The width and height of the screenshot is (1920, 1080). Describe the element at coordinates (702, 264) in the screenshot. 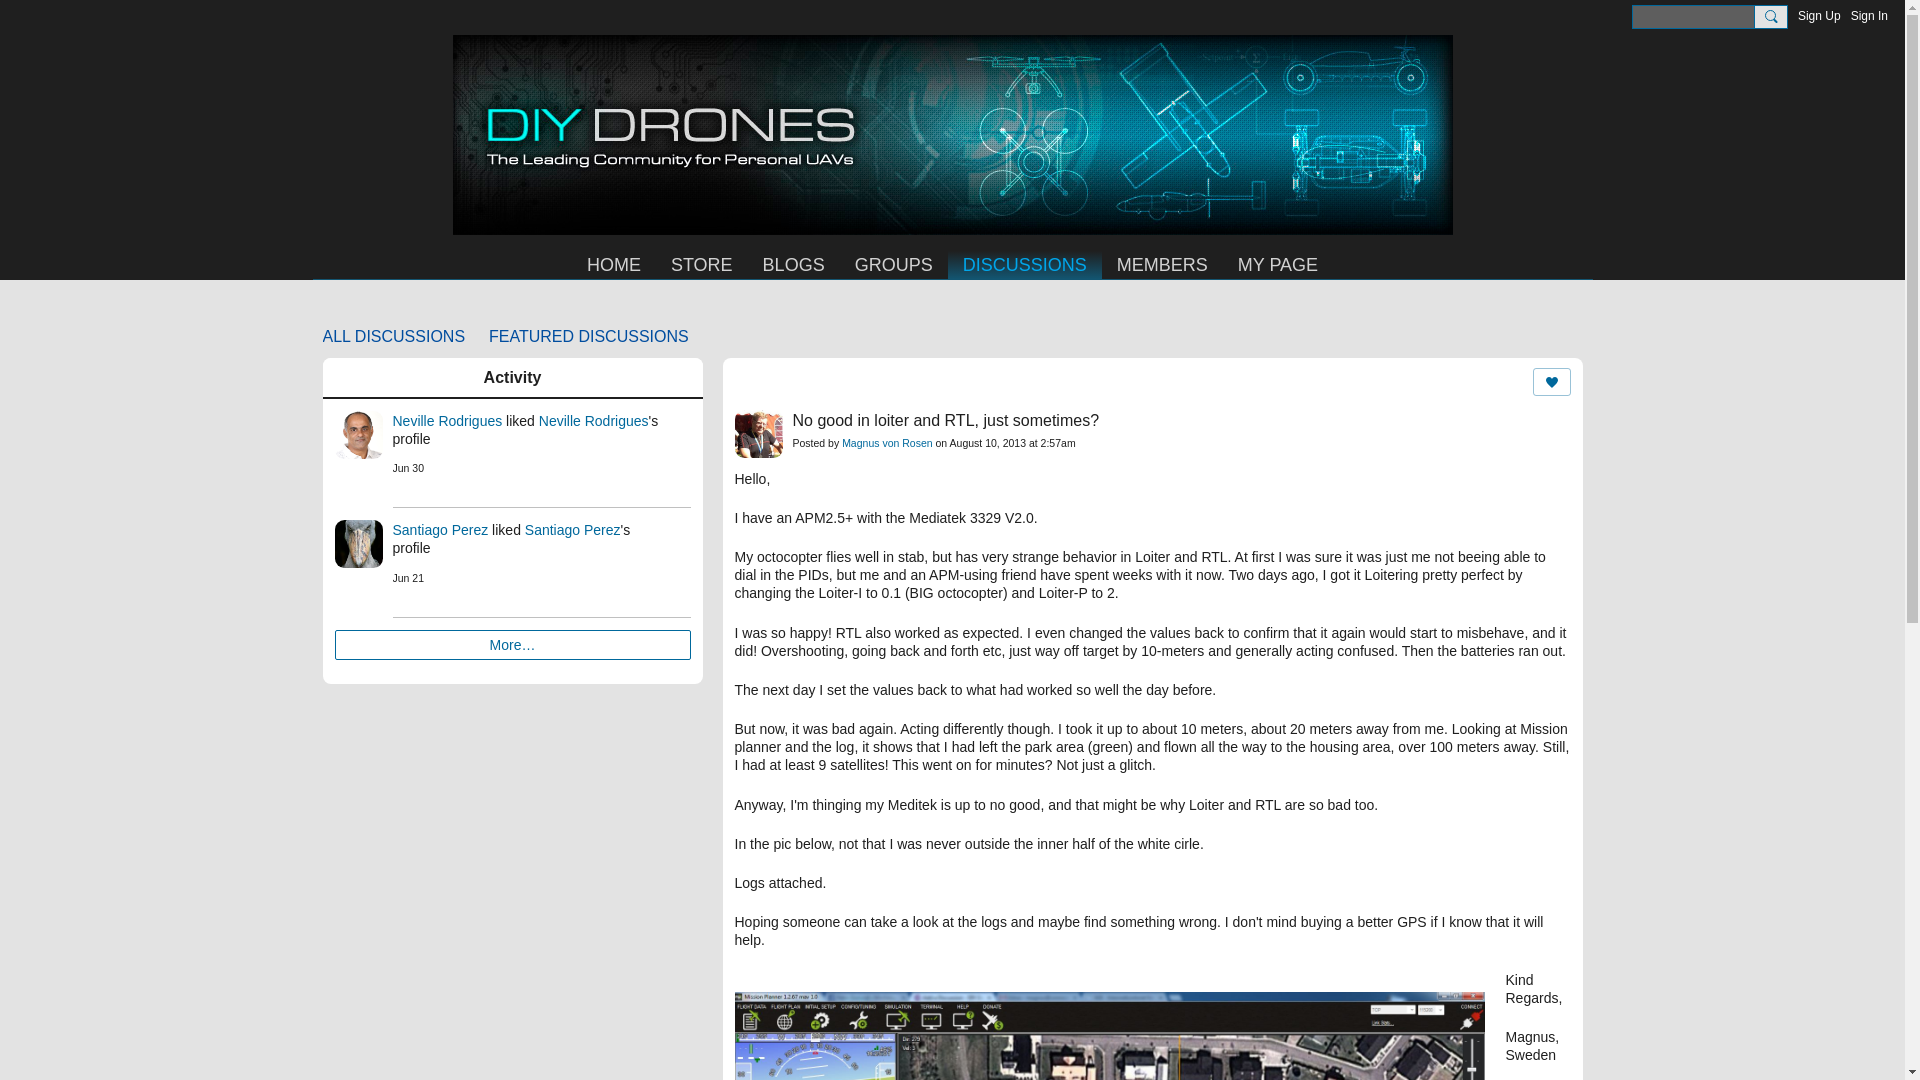

I see `STORE` at that location.